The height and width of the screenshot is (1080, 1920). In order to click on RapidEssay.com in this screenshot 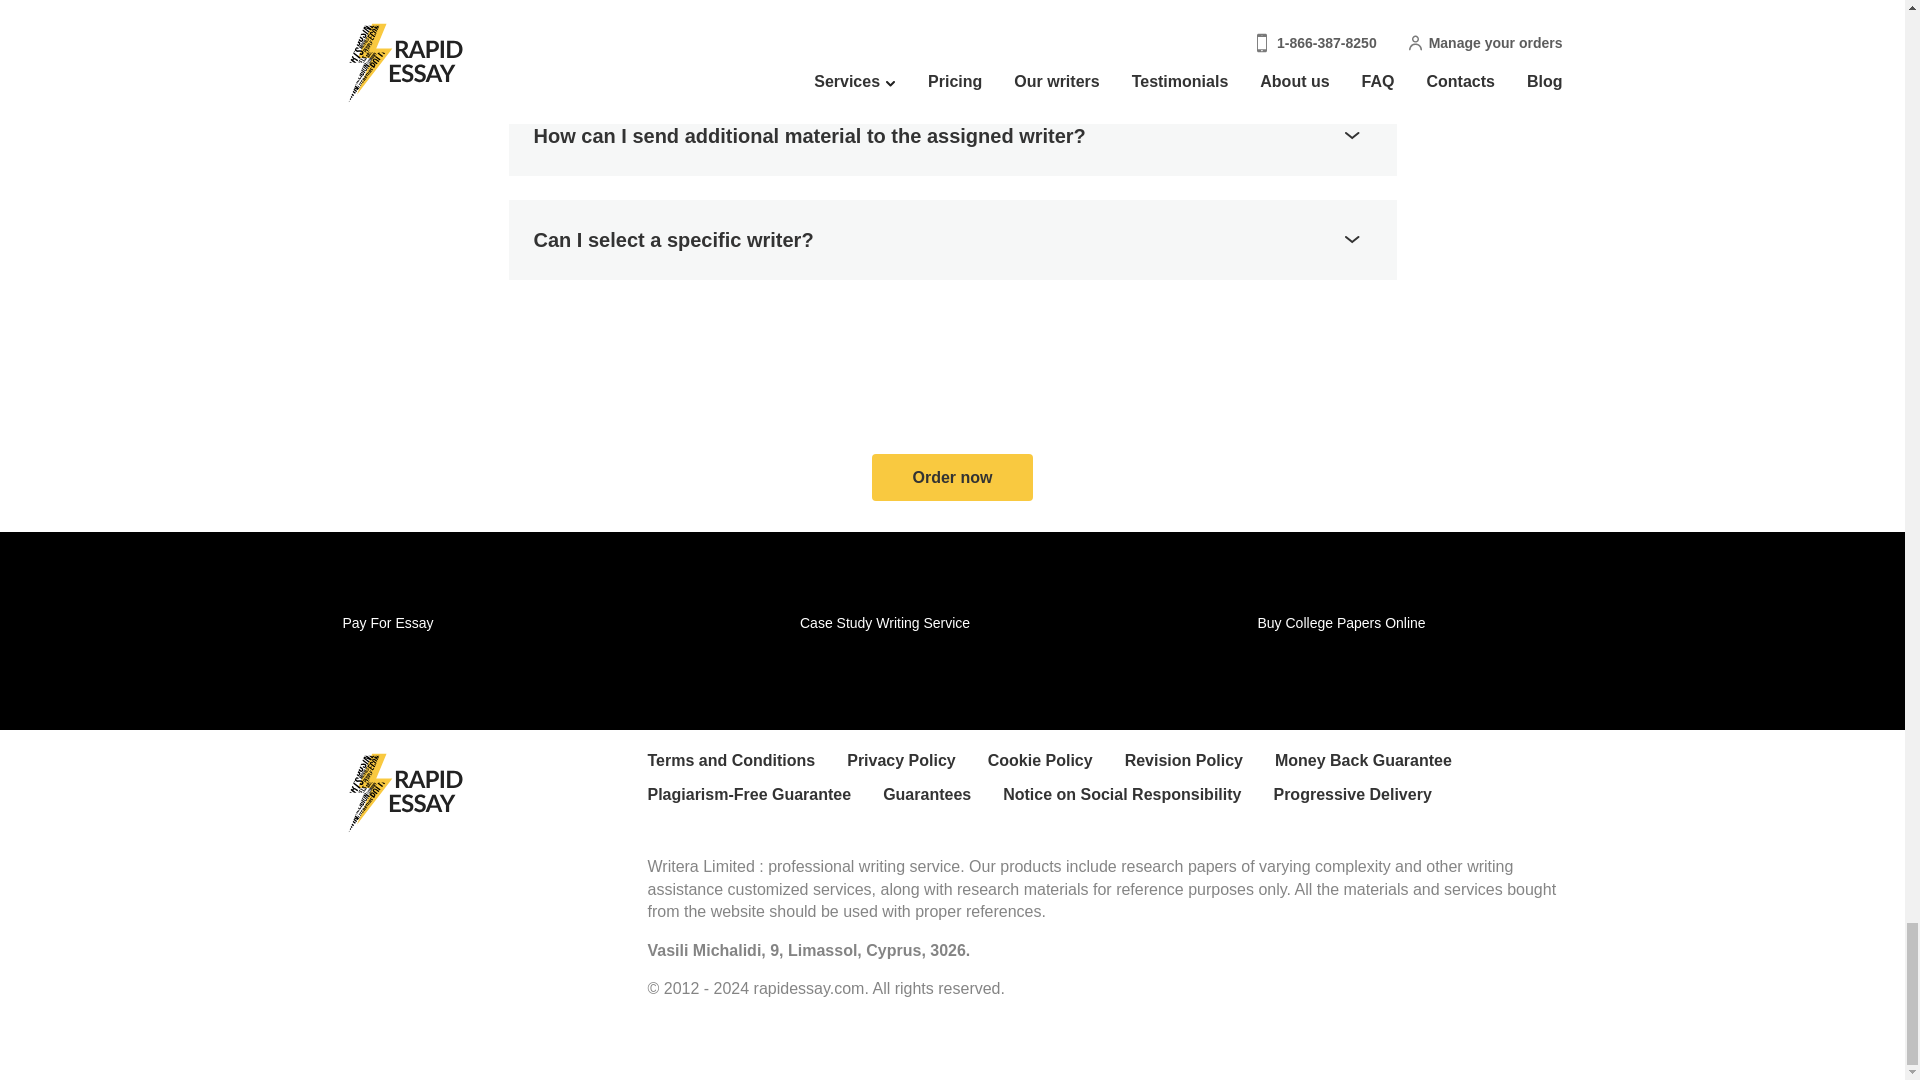, I will do `click(402, 791)`.